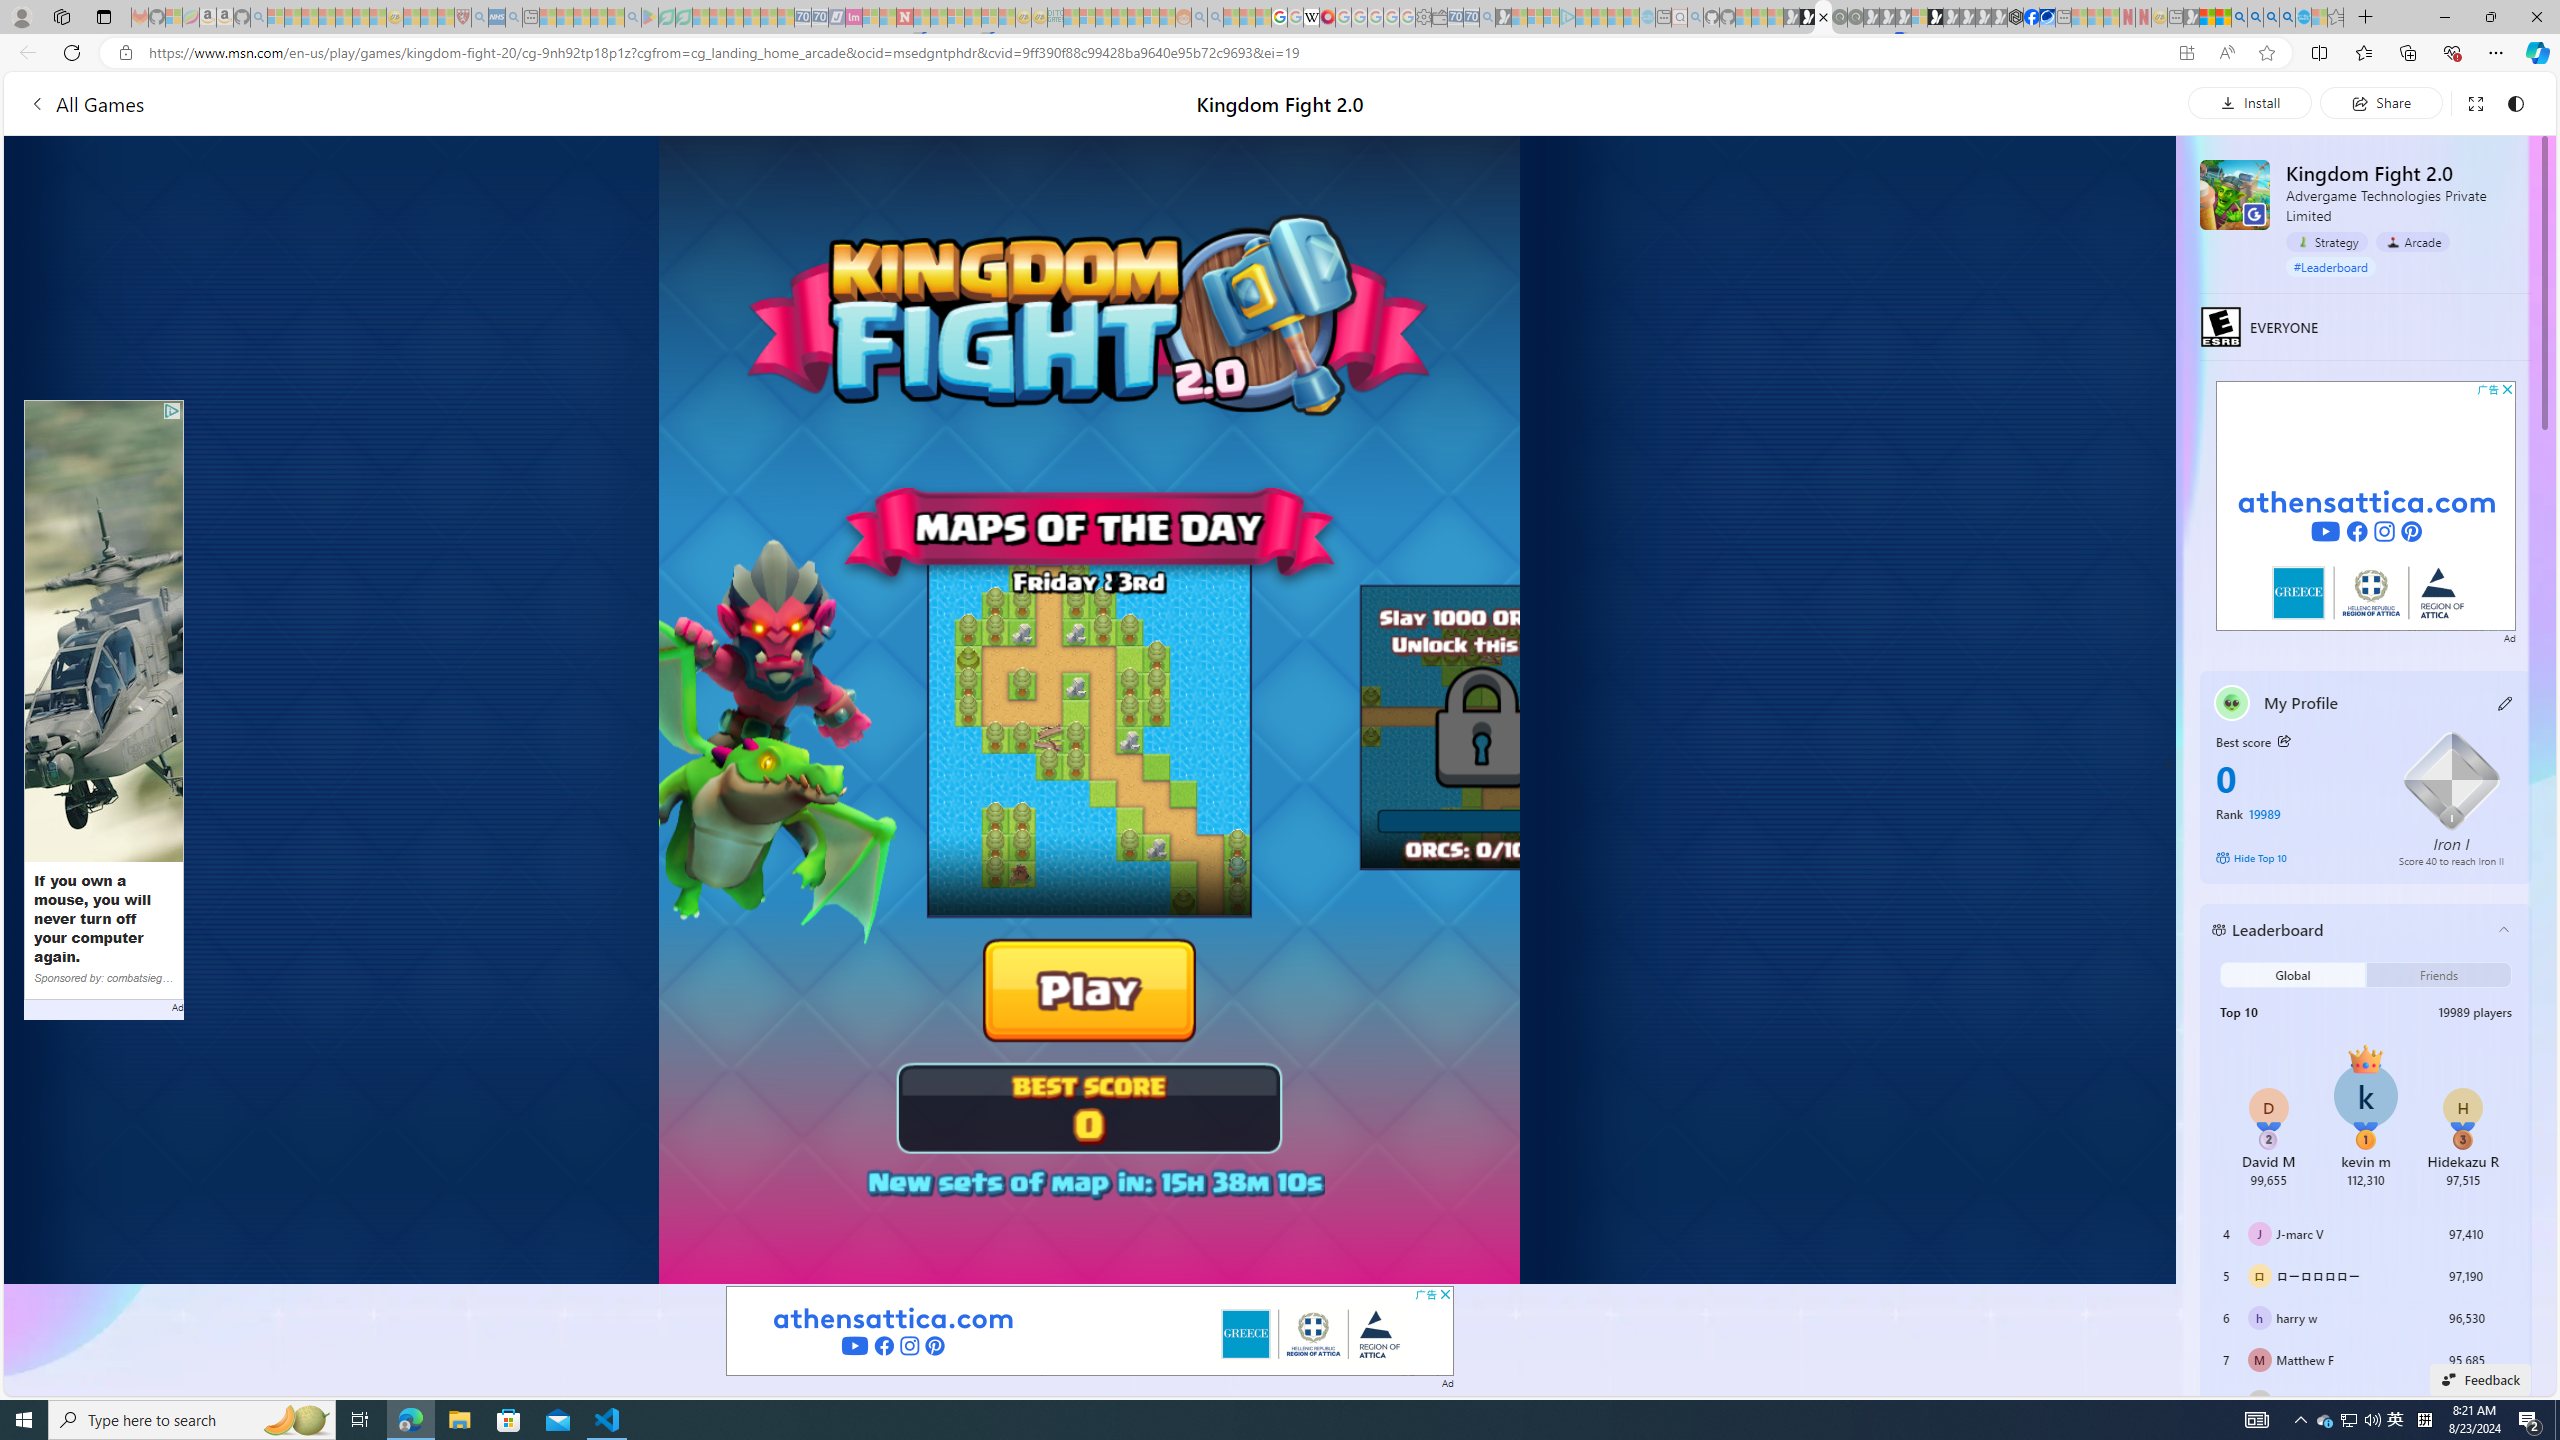 The image size is (2560, 1440). Describe the element at coordinates (2250, 102) in the screenshot. I see `Install` at that location.